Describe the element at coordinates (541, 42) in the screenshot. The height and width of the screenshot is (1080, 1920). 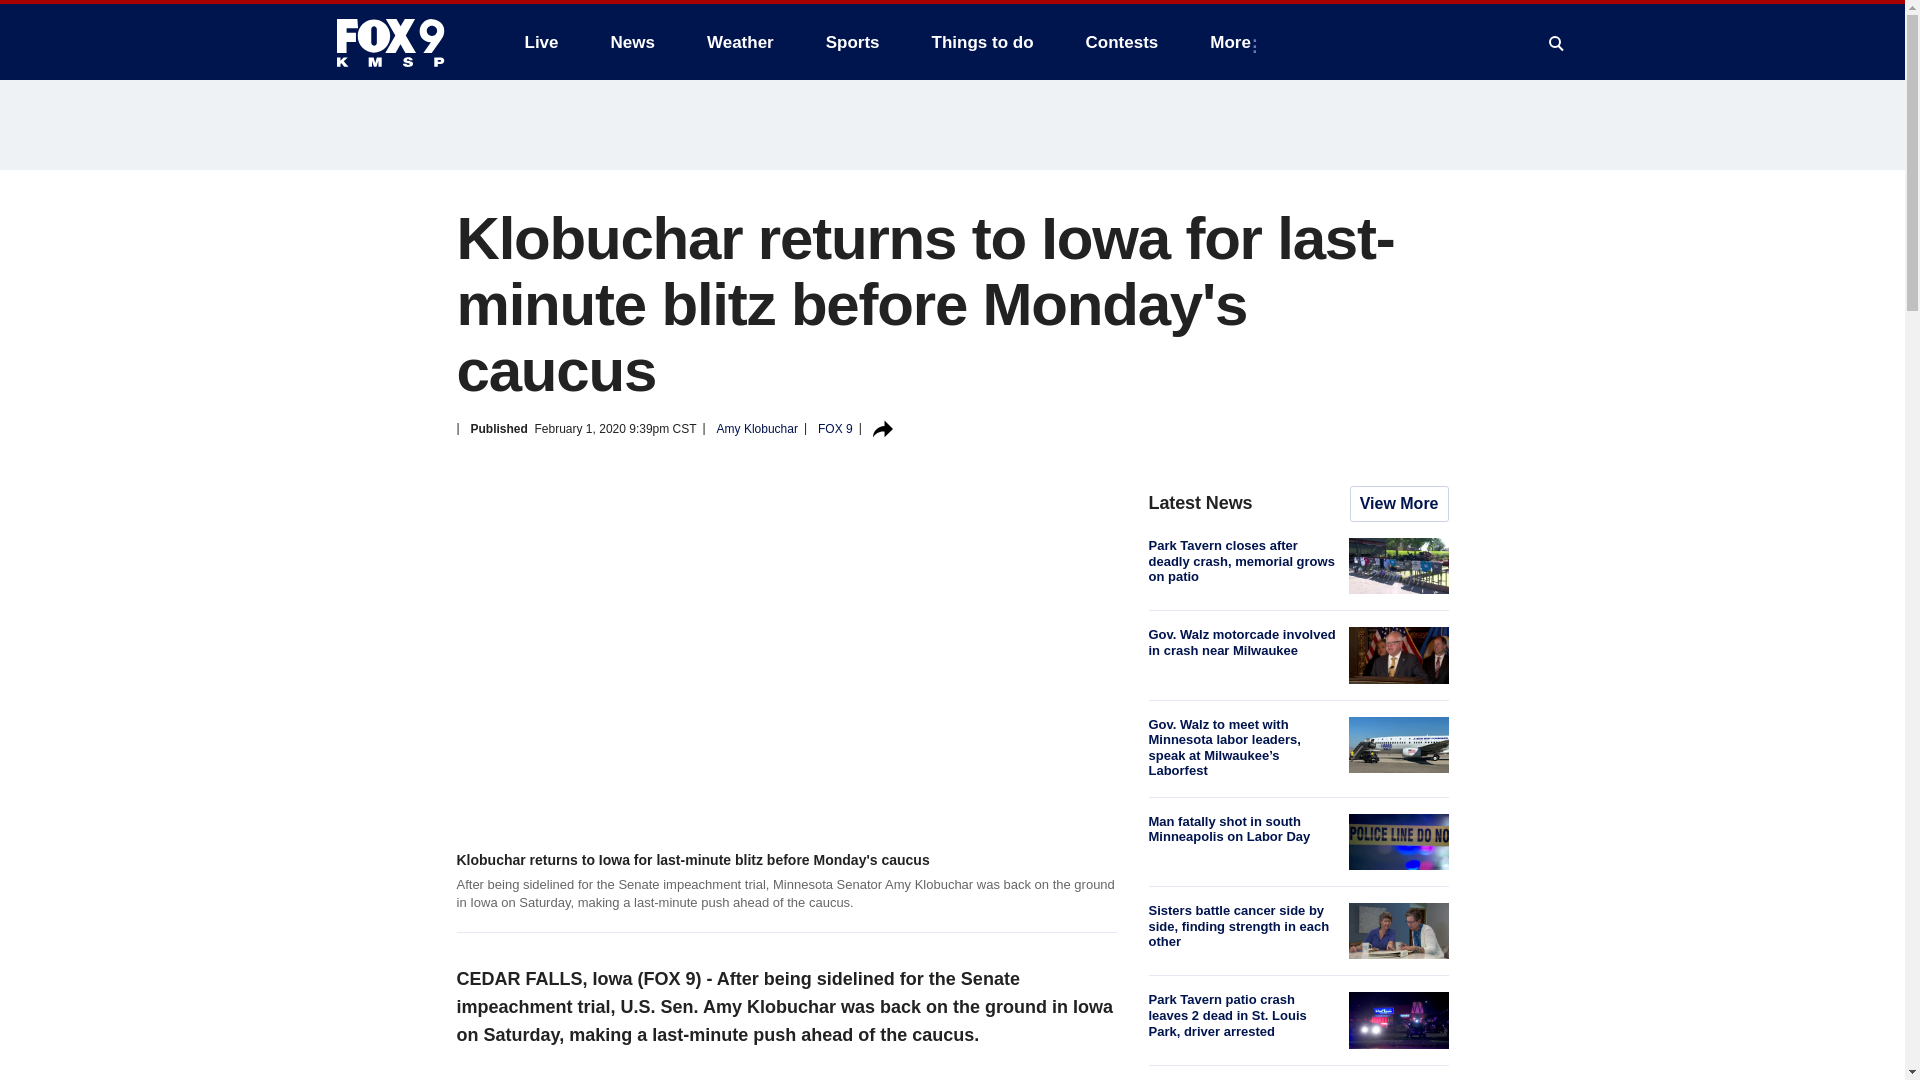
I see `Live` at that location.